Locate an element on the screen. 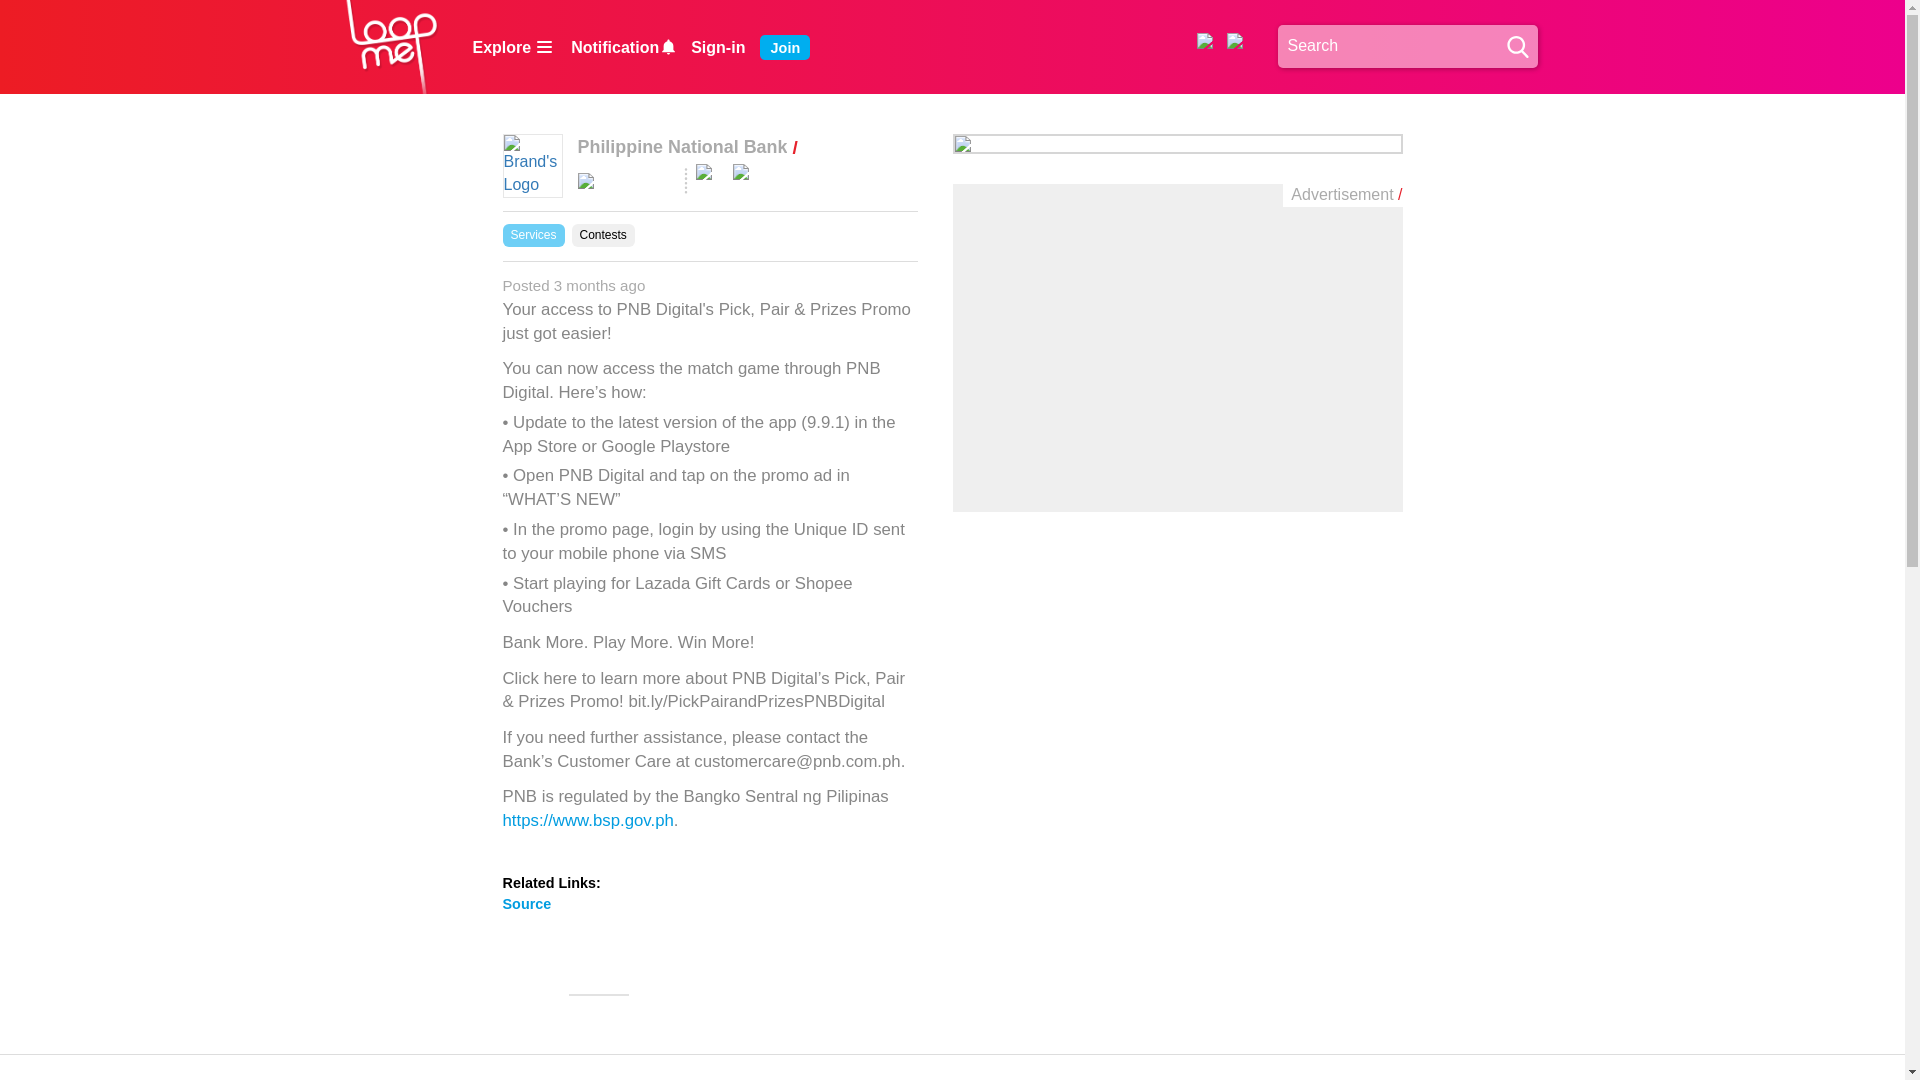 Image resolution: width=1920 pixels, height=1080 pixels. Services is located at coordinates (532, 235).